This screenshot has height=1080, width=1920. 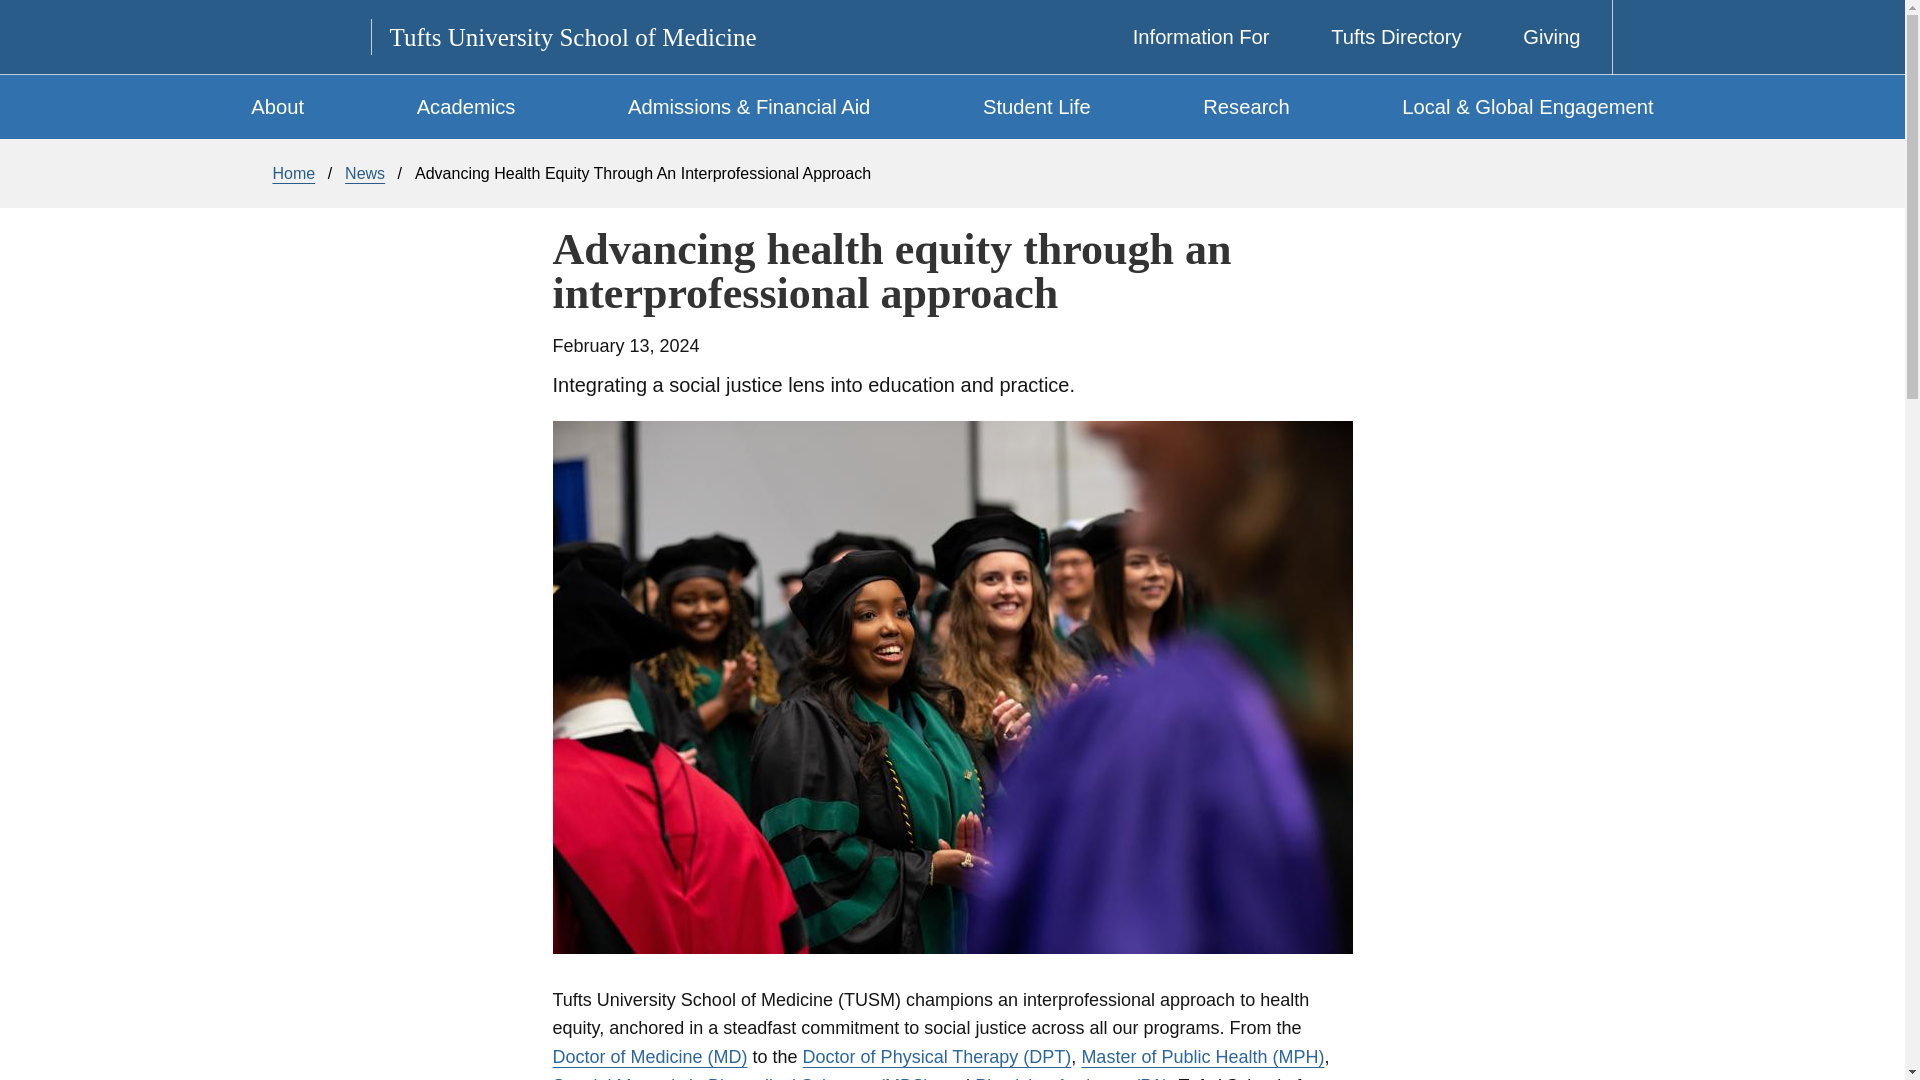 What do you see at coordinates (972, 5) in the screenshot?
I see `Skip to main content` at bounding box center [972, 5].